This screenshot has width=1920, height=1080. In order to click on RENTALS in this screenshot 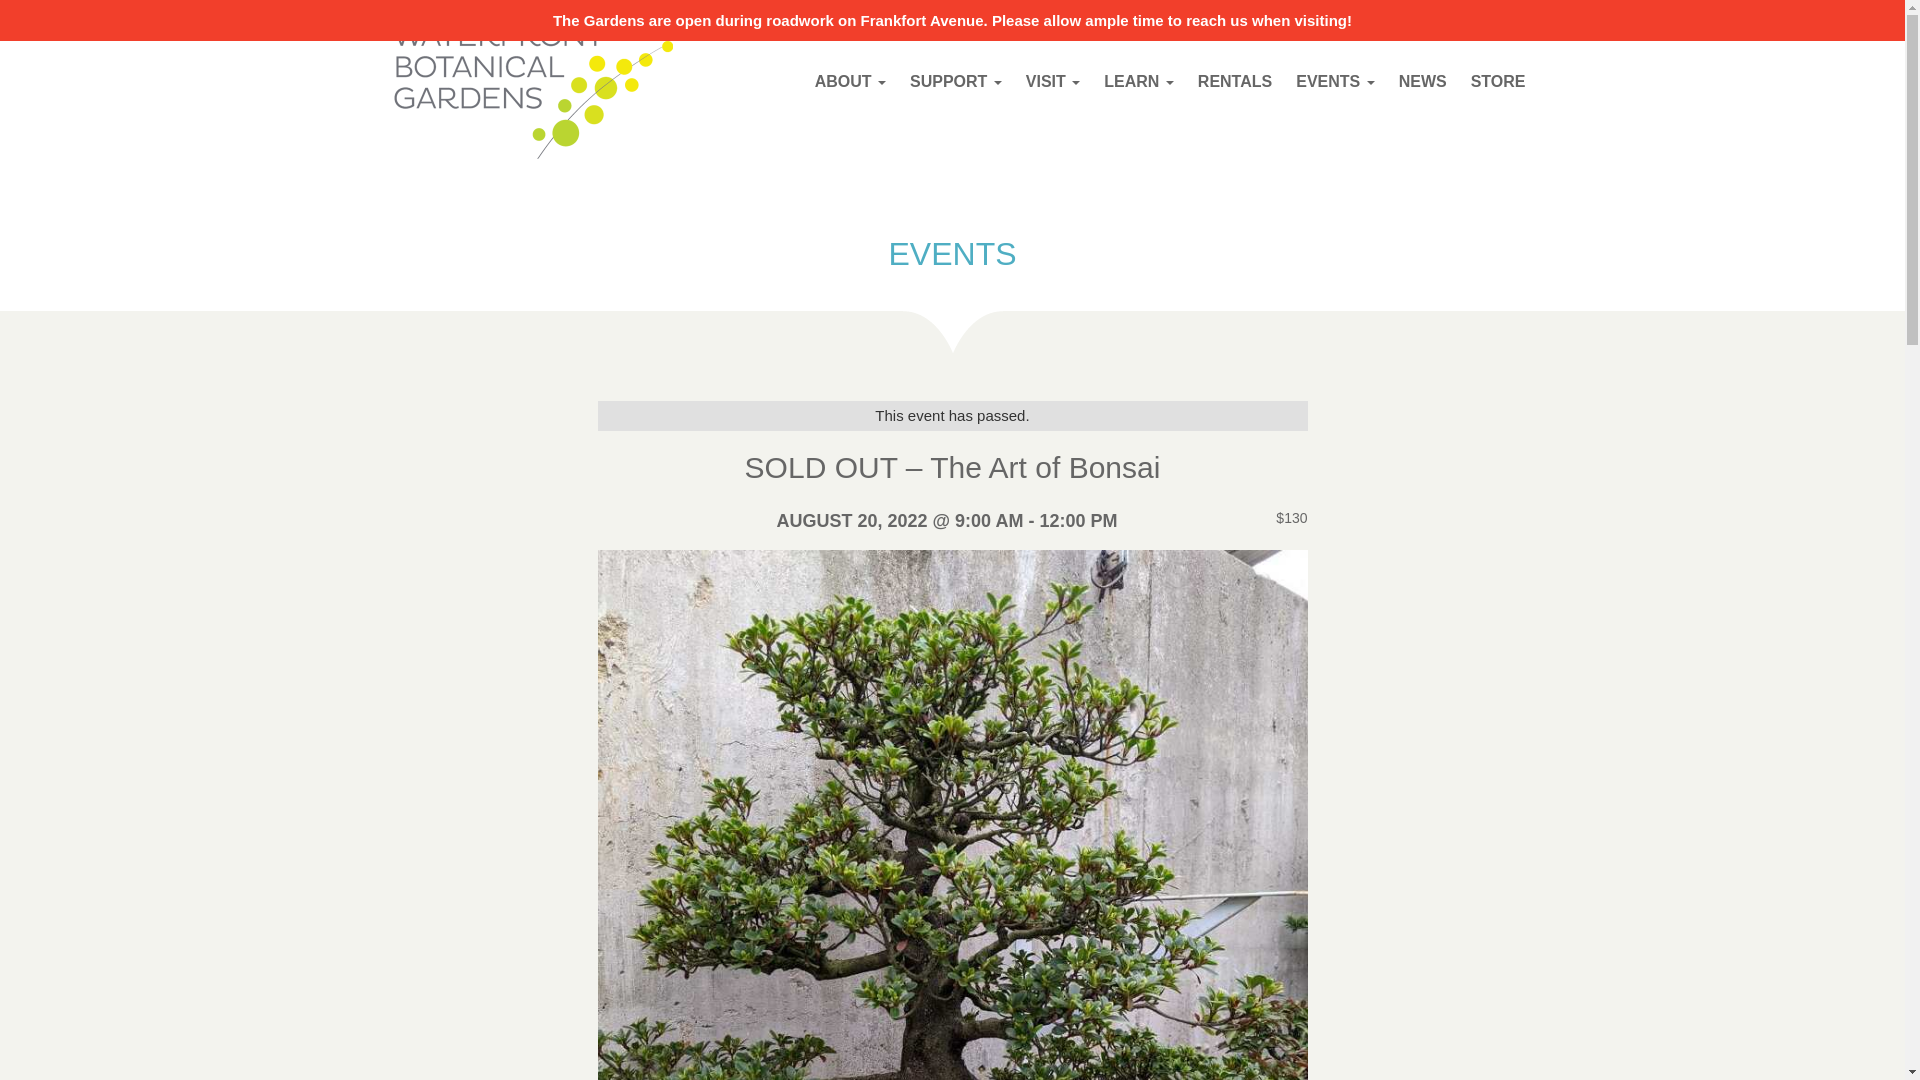, I will do `click(1235, 81)`.